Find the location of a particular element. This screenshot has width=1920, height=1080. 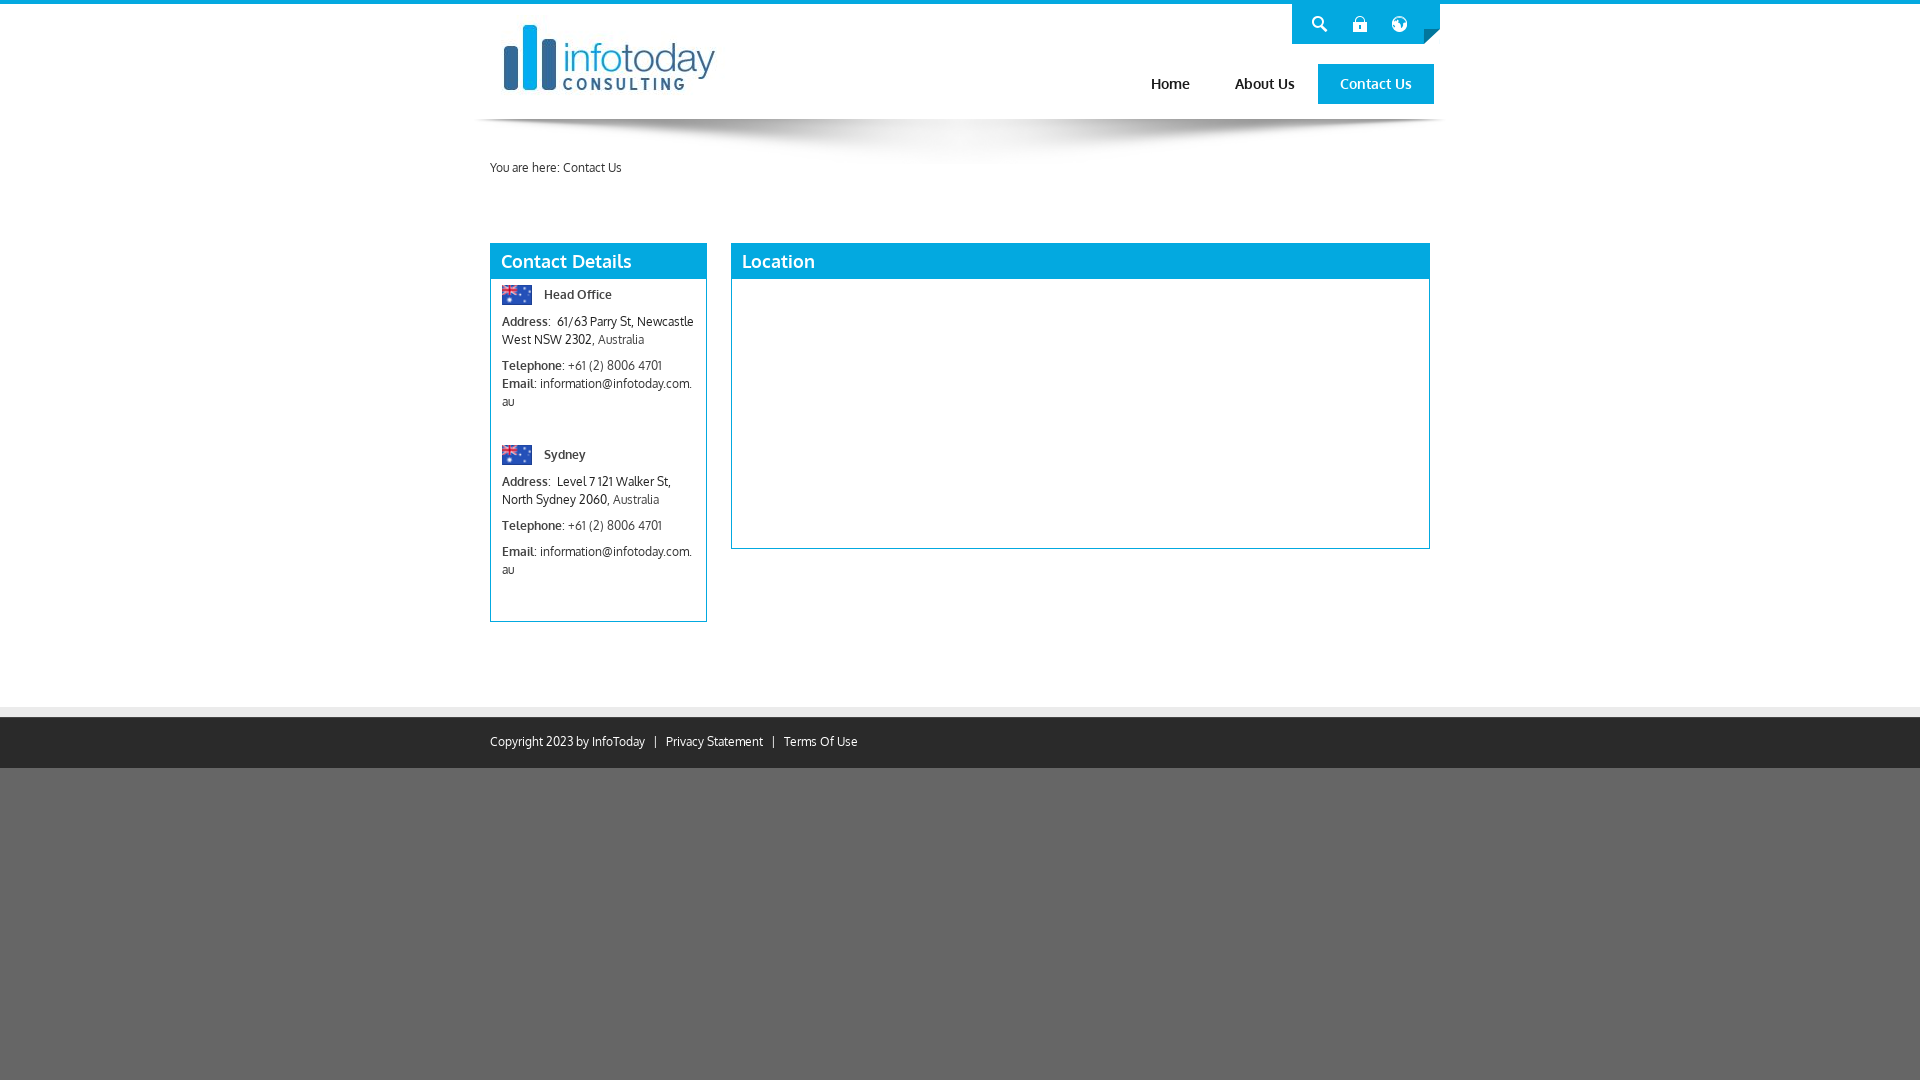

Change Language is located at coordinates (1400, 24).